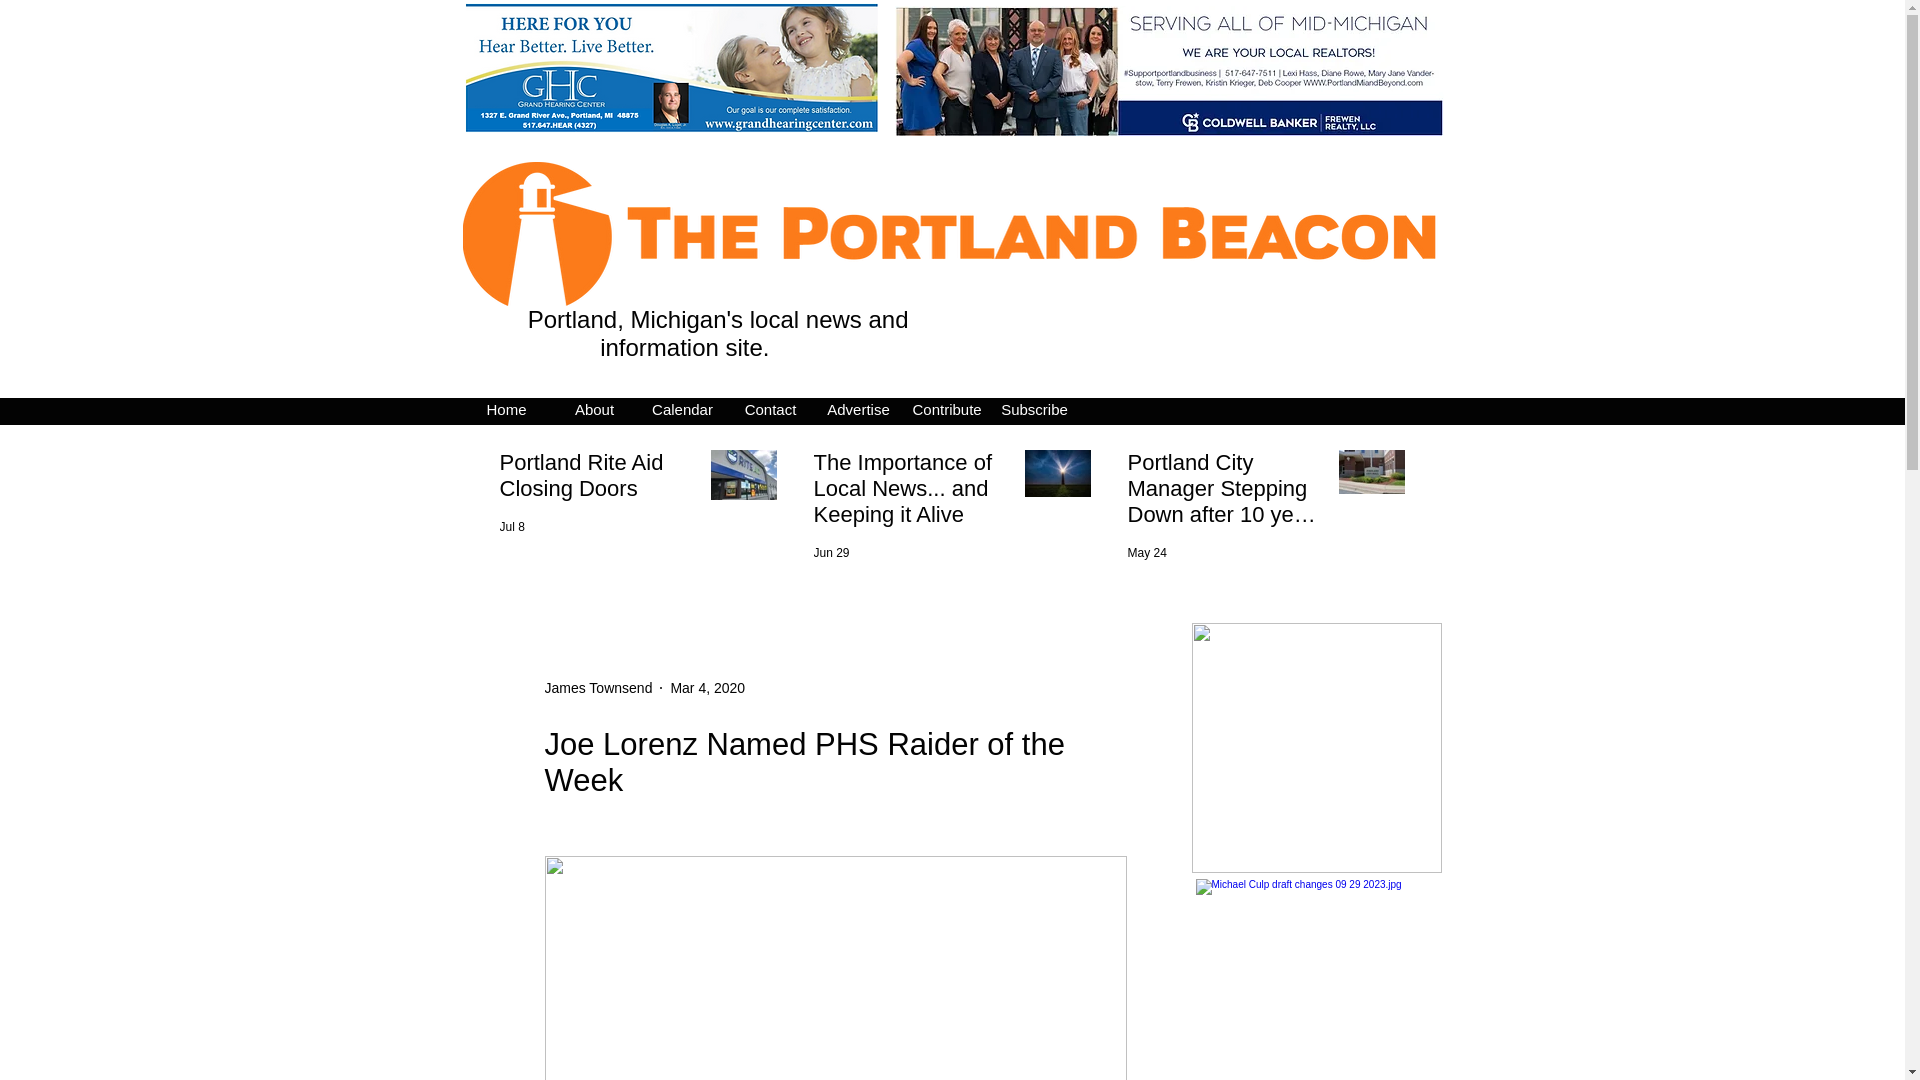 This screenshot has width=1920, height=1080. I want to click on  Portland, Michigan's local news and information site. , so click(714, 332).